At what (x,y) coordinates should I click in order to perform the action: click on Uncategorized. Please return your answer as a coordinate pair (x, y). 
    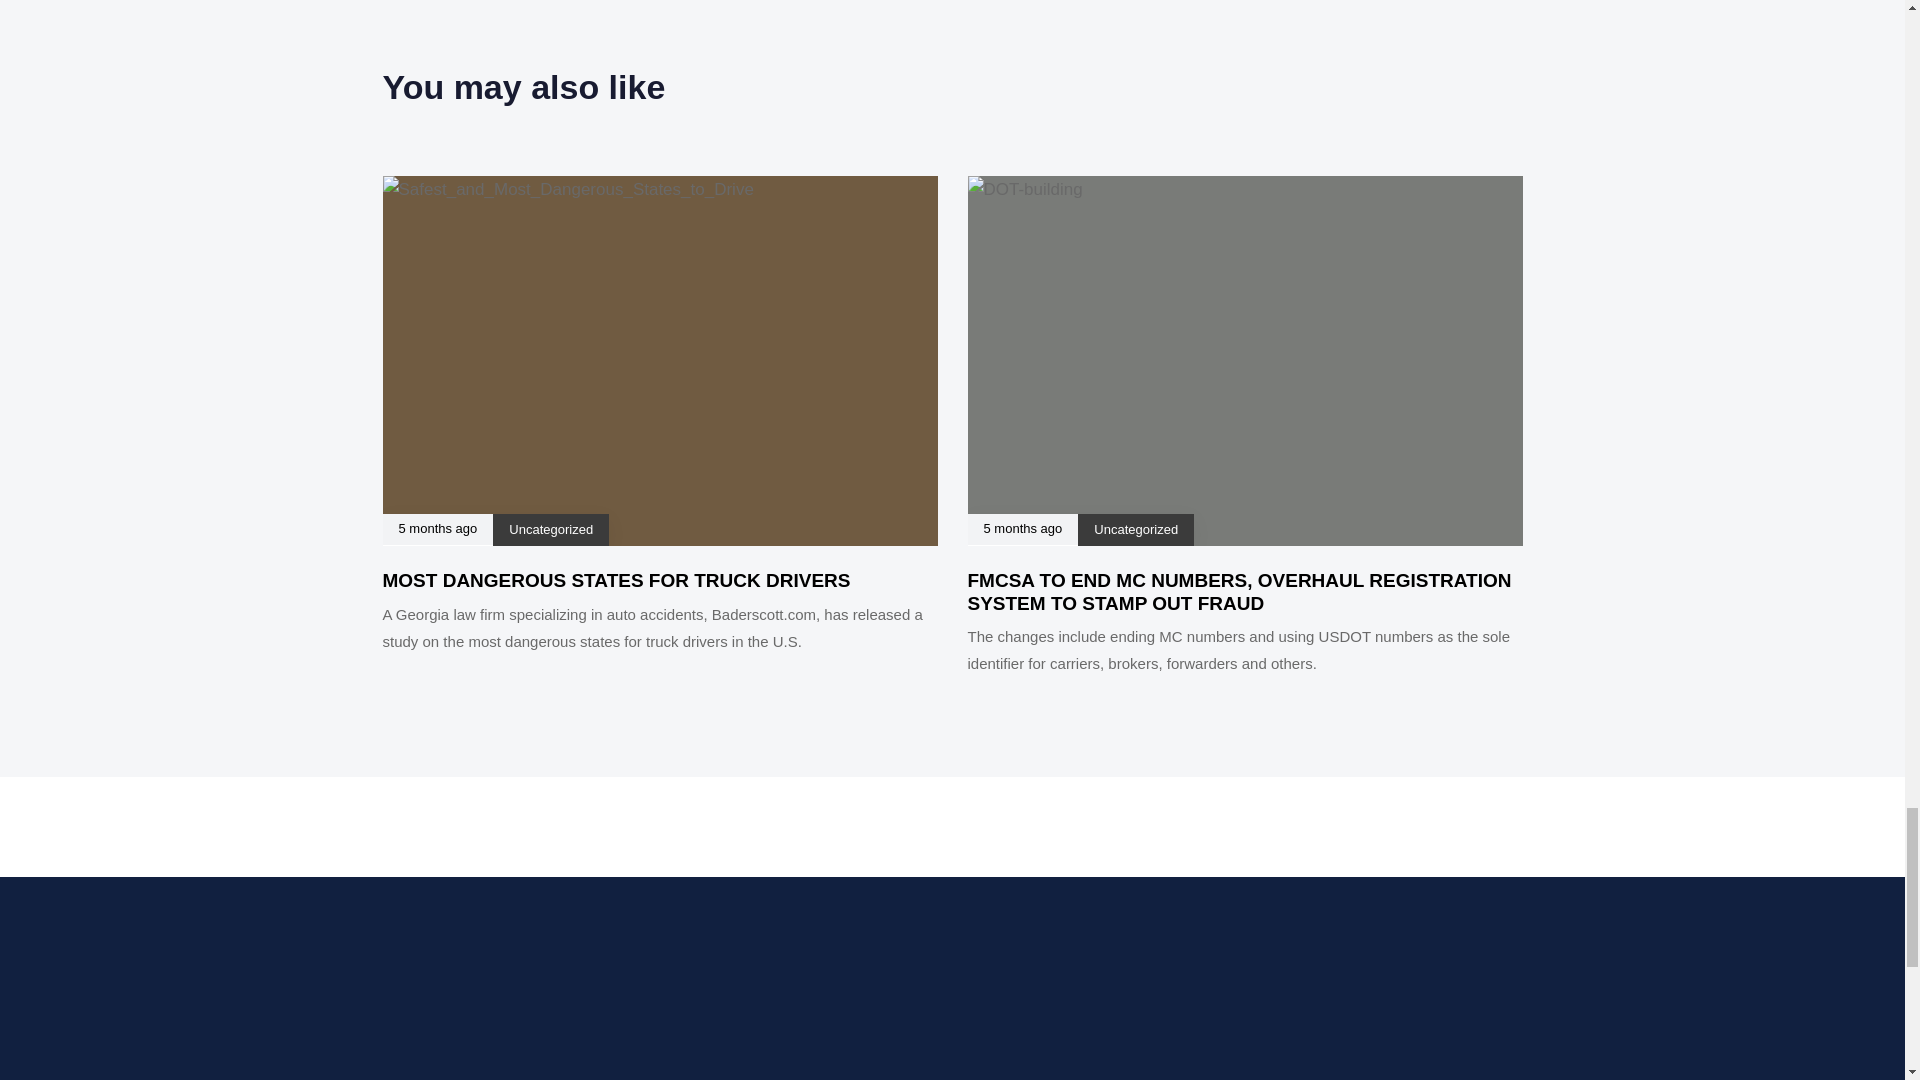
    Looking at the image, I should click on (1136, 528).